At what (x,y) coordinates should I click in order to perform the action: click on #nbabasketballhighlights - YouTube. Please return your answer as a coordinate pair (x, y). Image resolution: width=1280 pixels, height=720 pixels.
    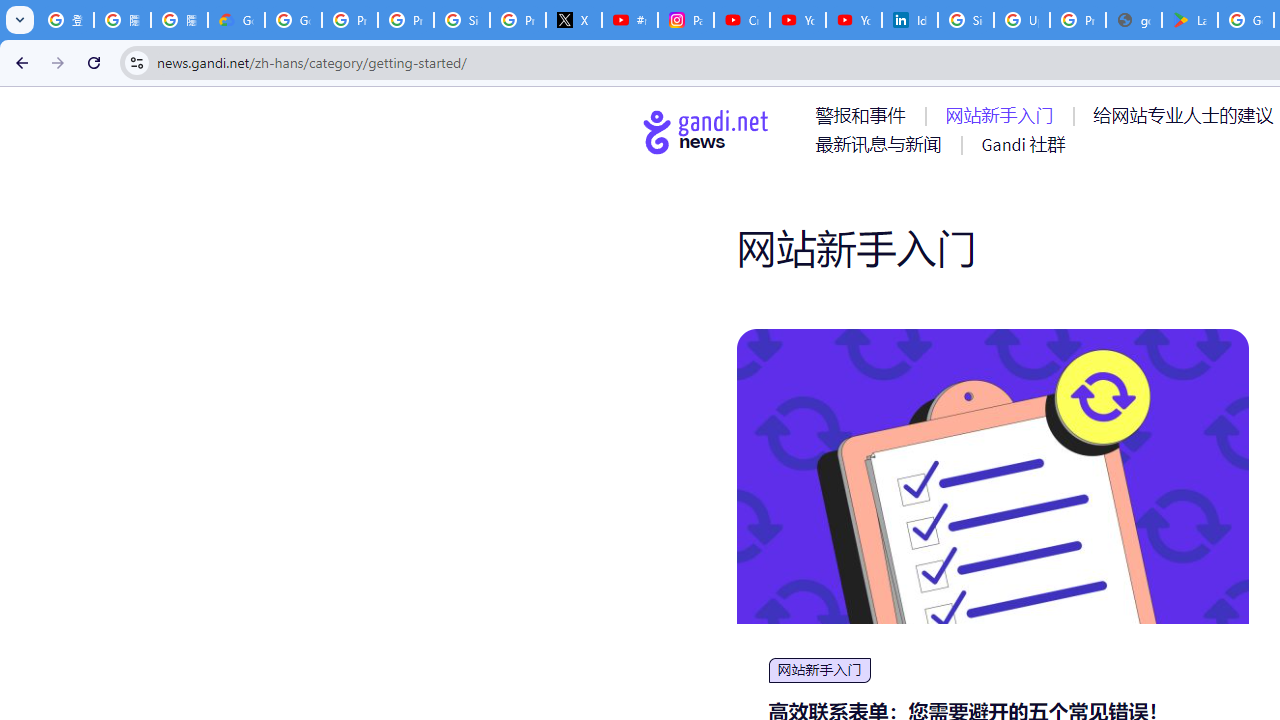
    Looking at the image, I should click on (629, 20).